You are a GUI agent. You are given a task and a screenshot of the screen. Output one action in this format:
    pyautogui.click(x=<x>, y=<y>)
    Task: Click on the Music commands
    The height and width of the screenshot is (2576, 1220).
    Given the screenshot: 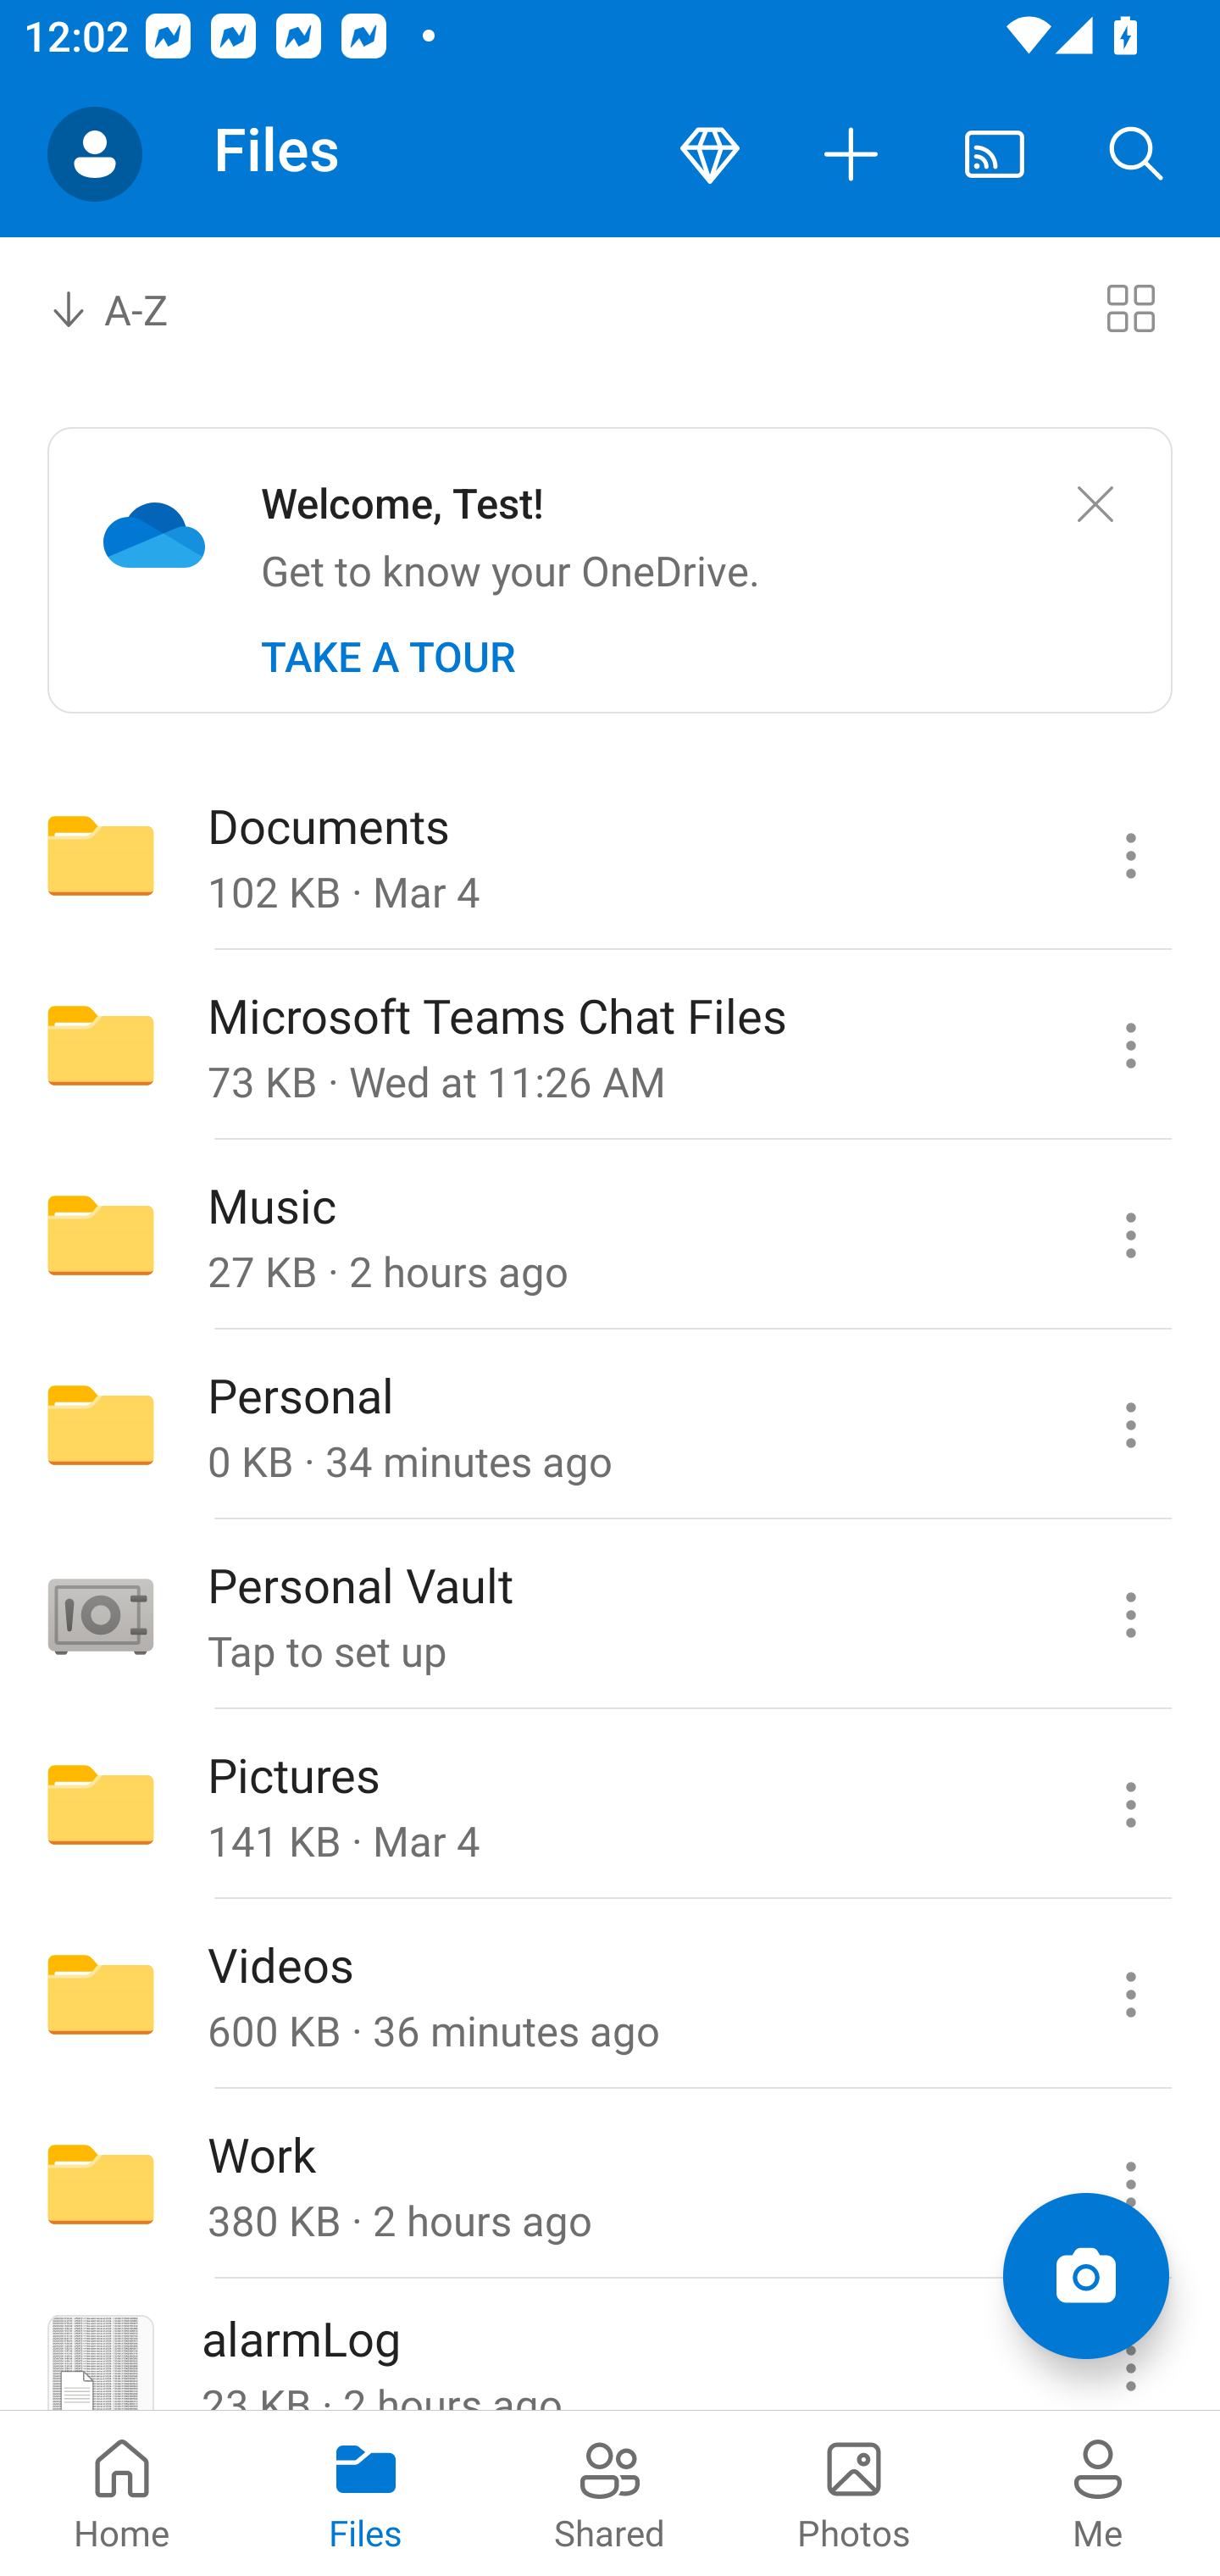 What is the action you would take?
    pyautogui.click(x=1130, y=1235)
    